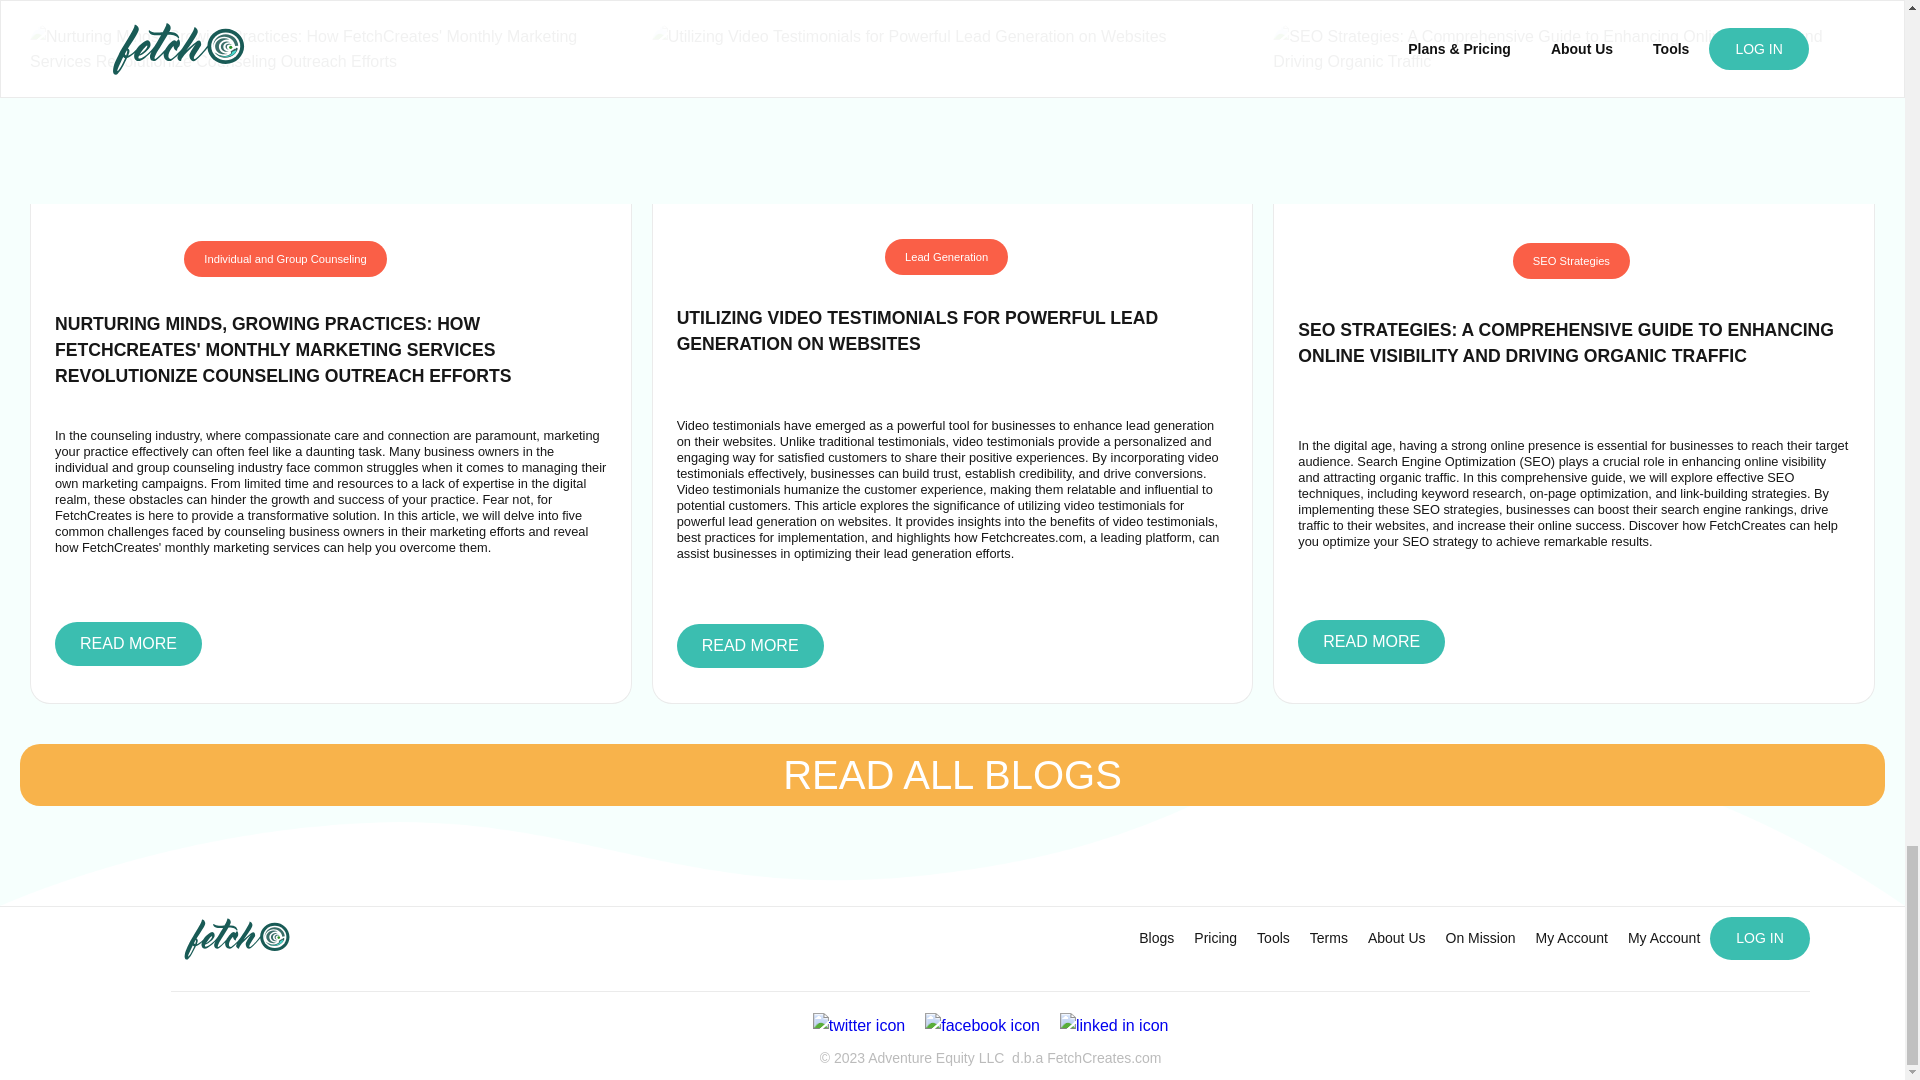 The height and width of the screenshot is (1080, 1920). I want to click on Blogs, so click(1156, 938).